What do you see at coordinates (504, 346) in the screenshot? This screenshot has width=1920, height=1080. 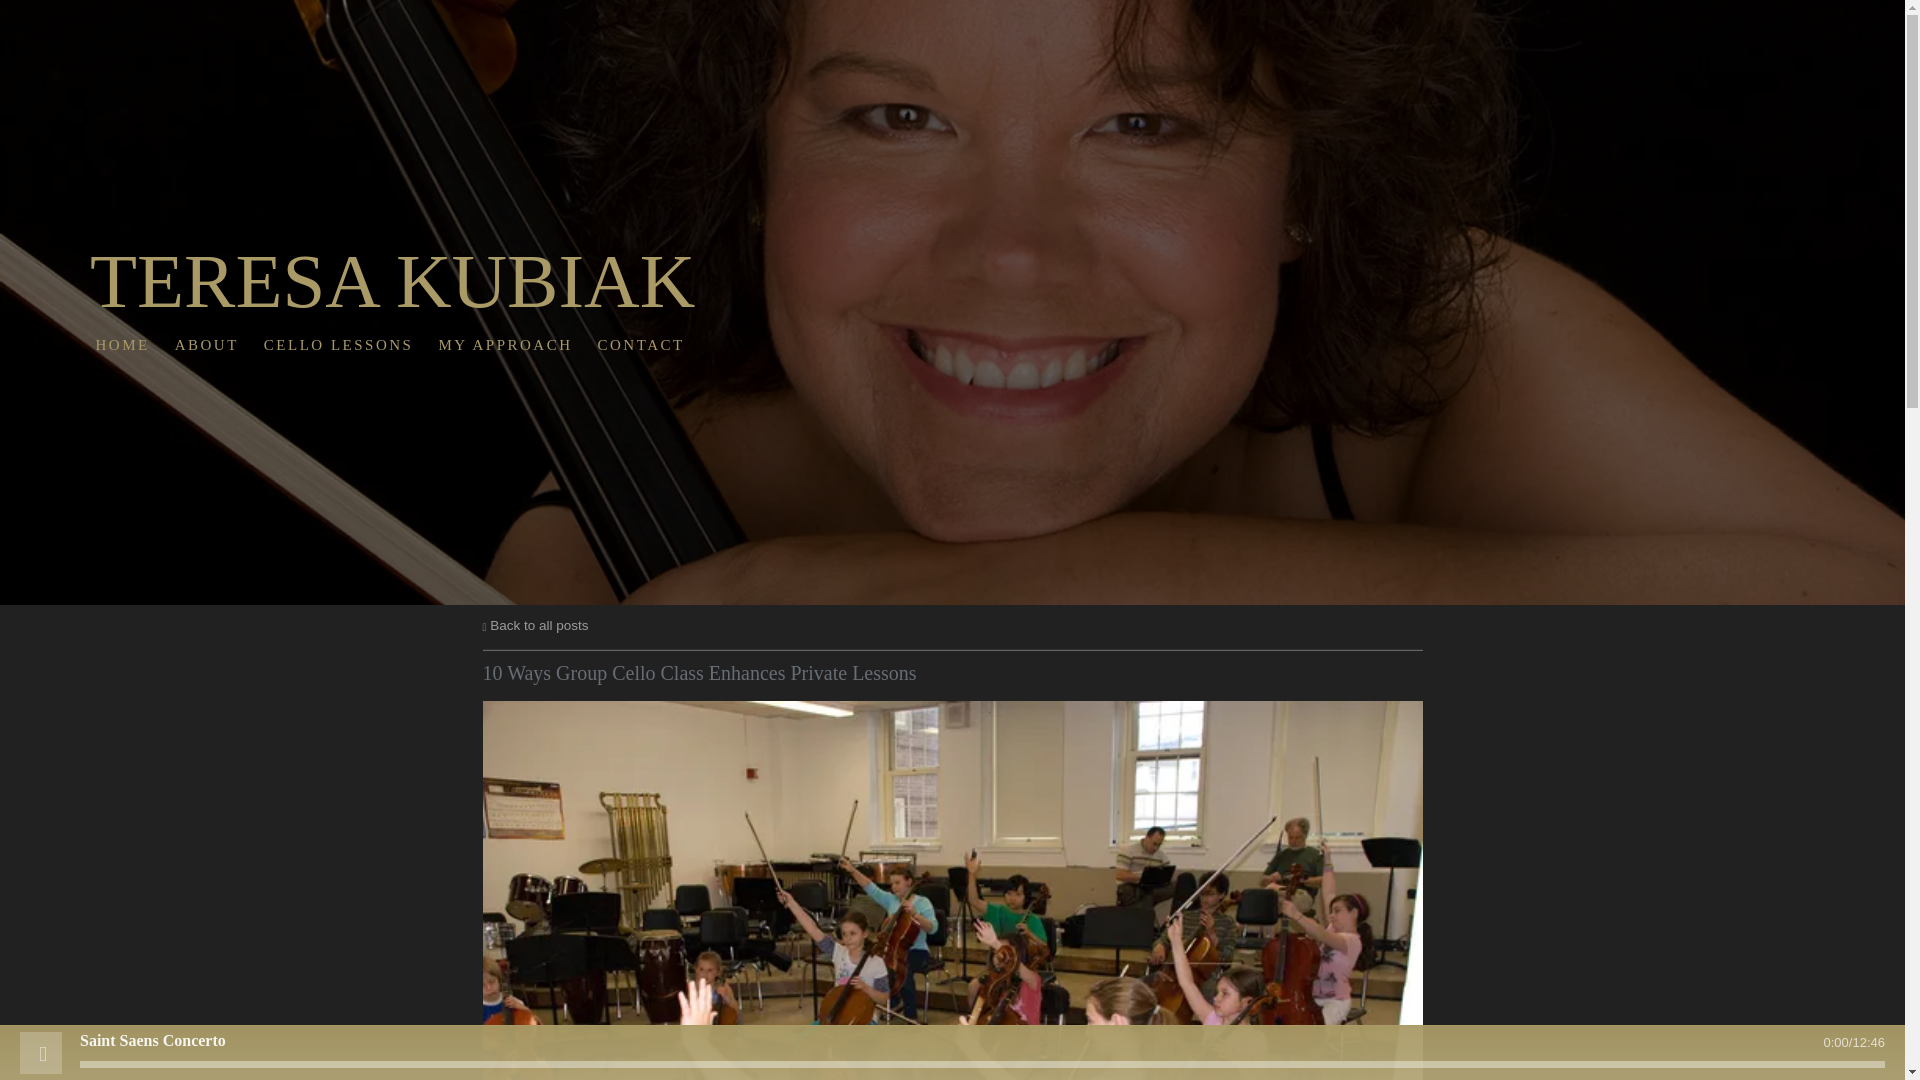 I see `MY APPROACH` at bounding box center [504, 346].